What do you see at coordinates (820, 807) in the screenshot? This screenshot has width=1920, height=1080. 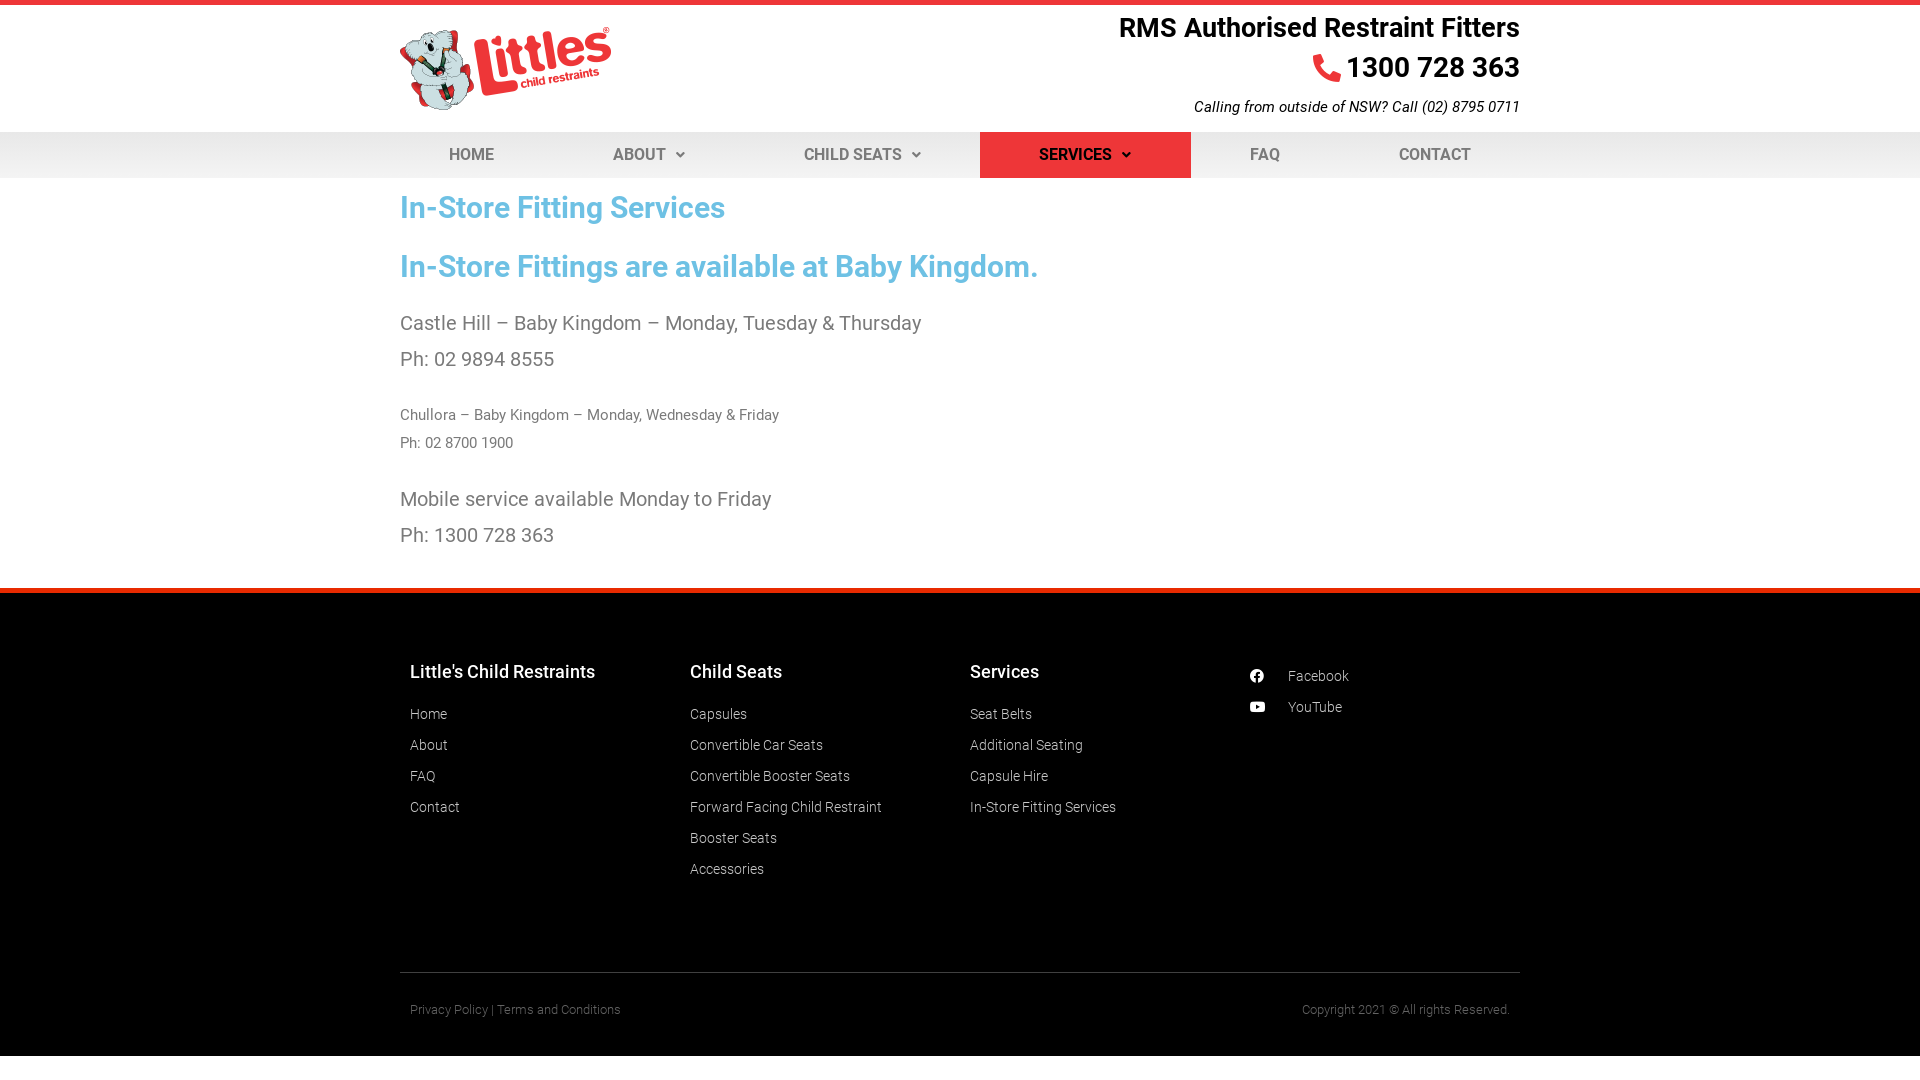 I see `Forward Facing Child Restraint` at bounding box center [820, 807].